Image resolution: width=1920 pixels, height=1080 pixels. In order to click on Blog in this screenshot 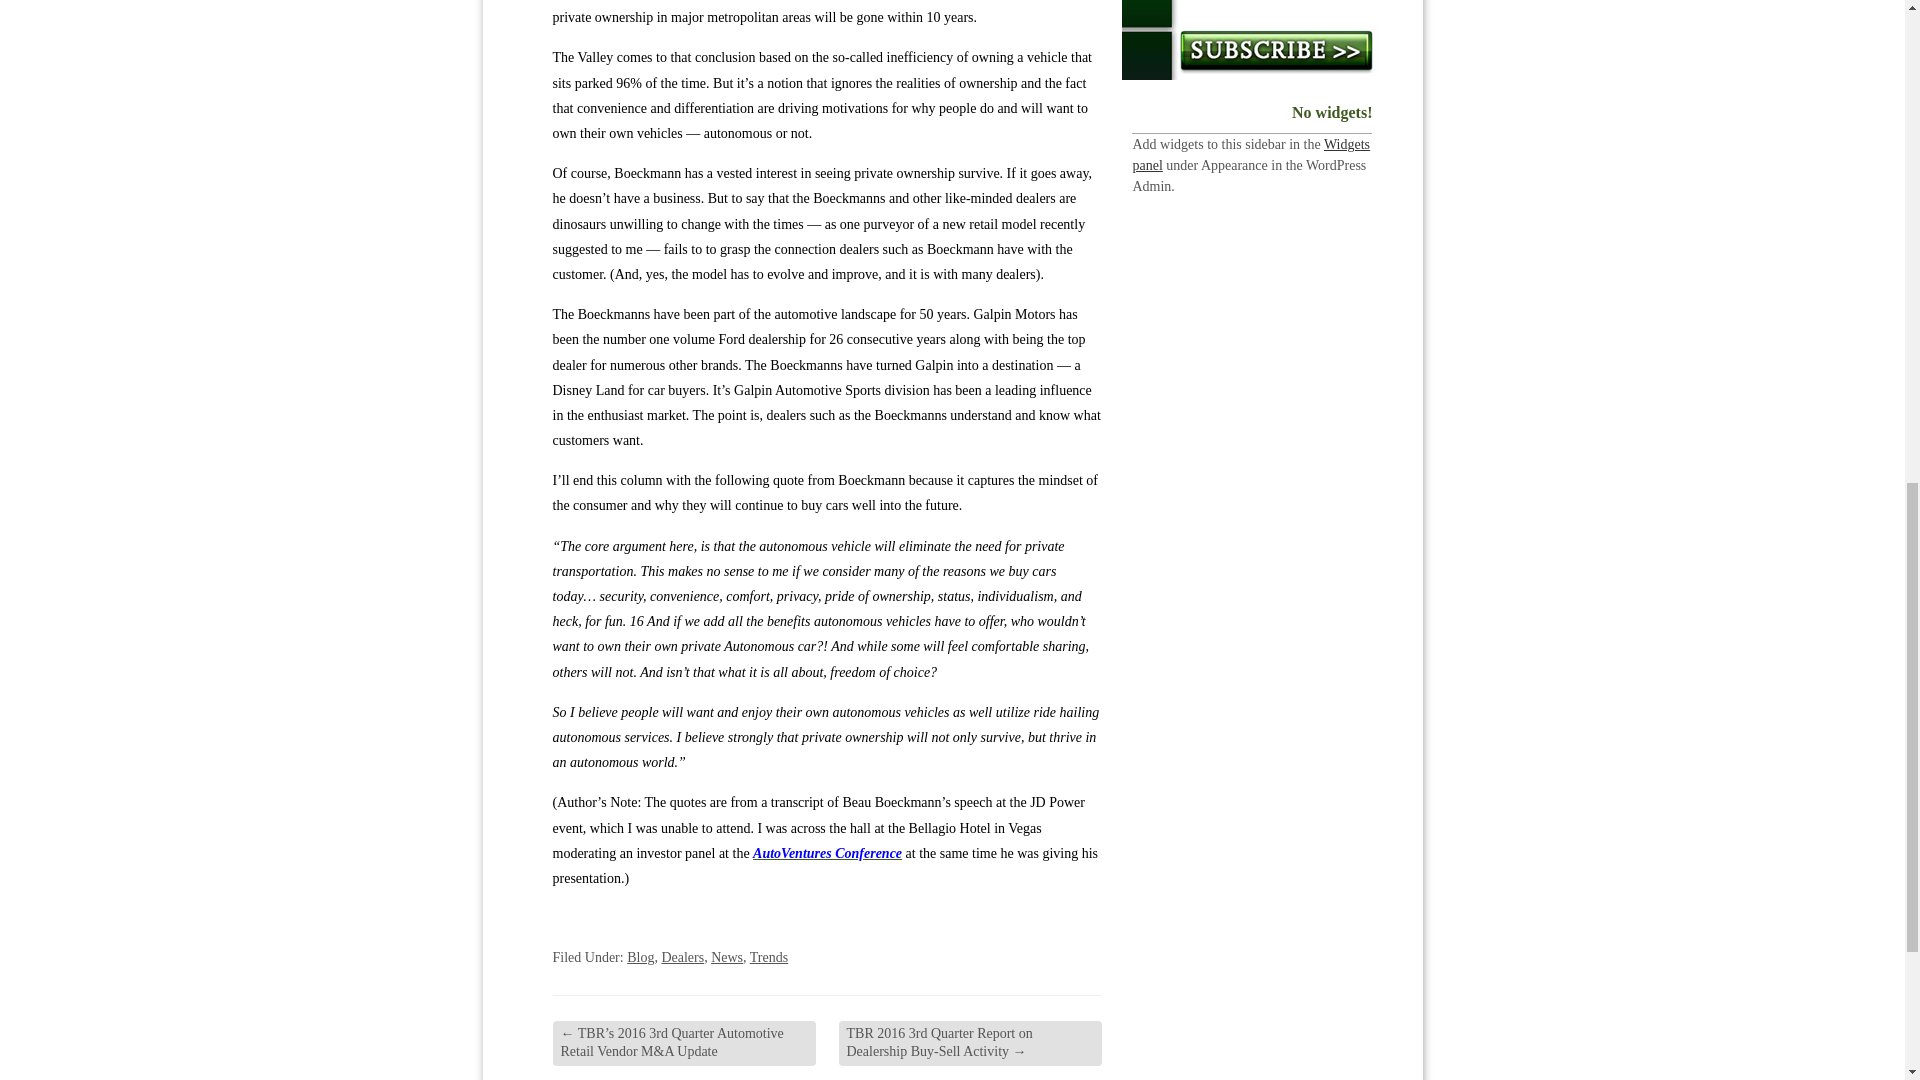, I will do `click(640, 958)`.